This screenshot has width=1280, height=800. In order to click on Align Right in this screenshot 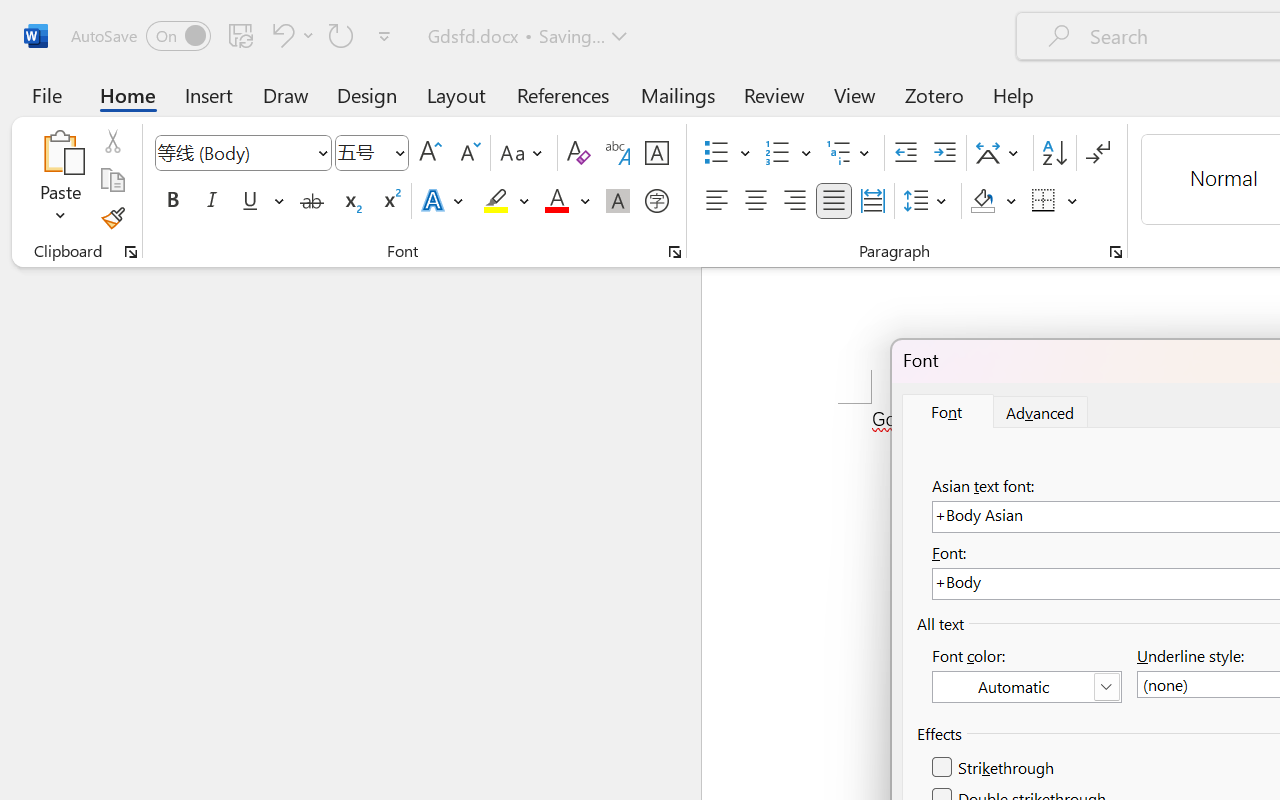, I will do `click(794, 201)`.